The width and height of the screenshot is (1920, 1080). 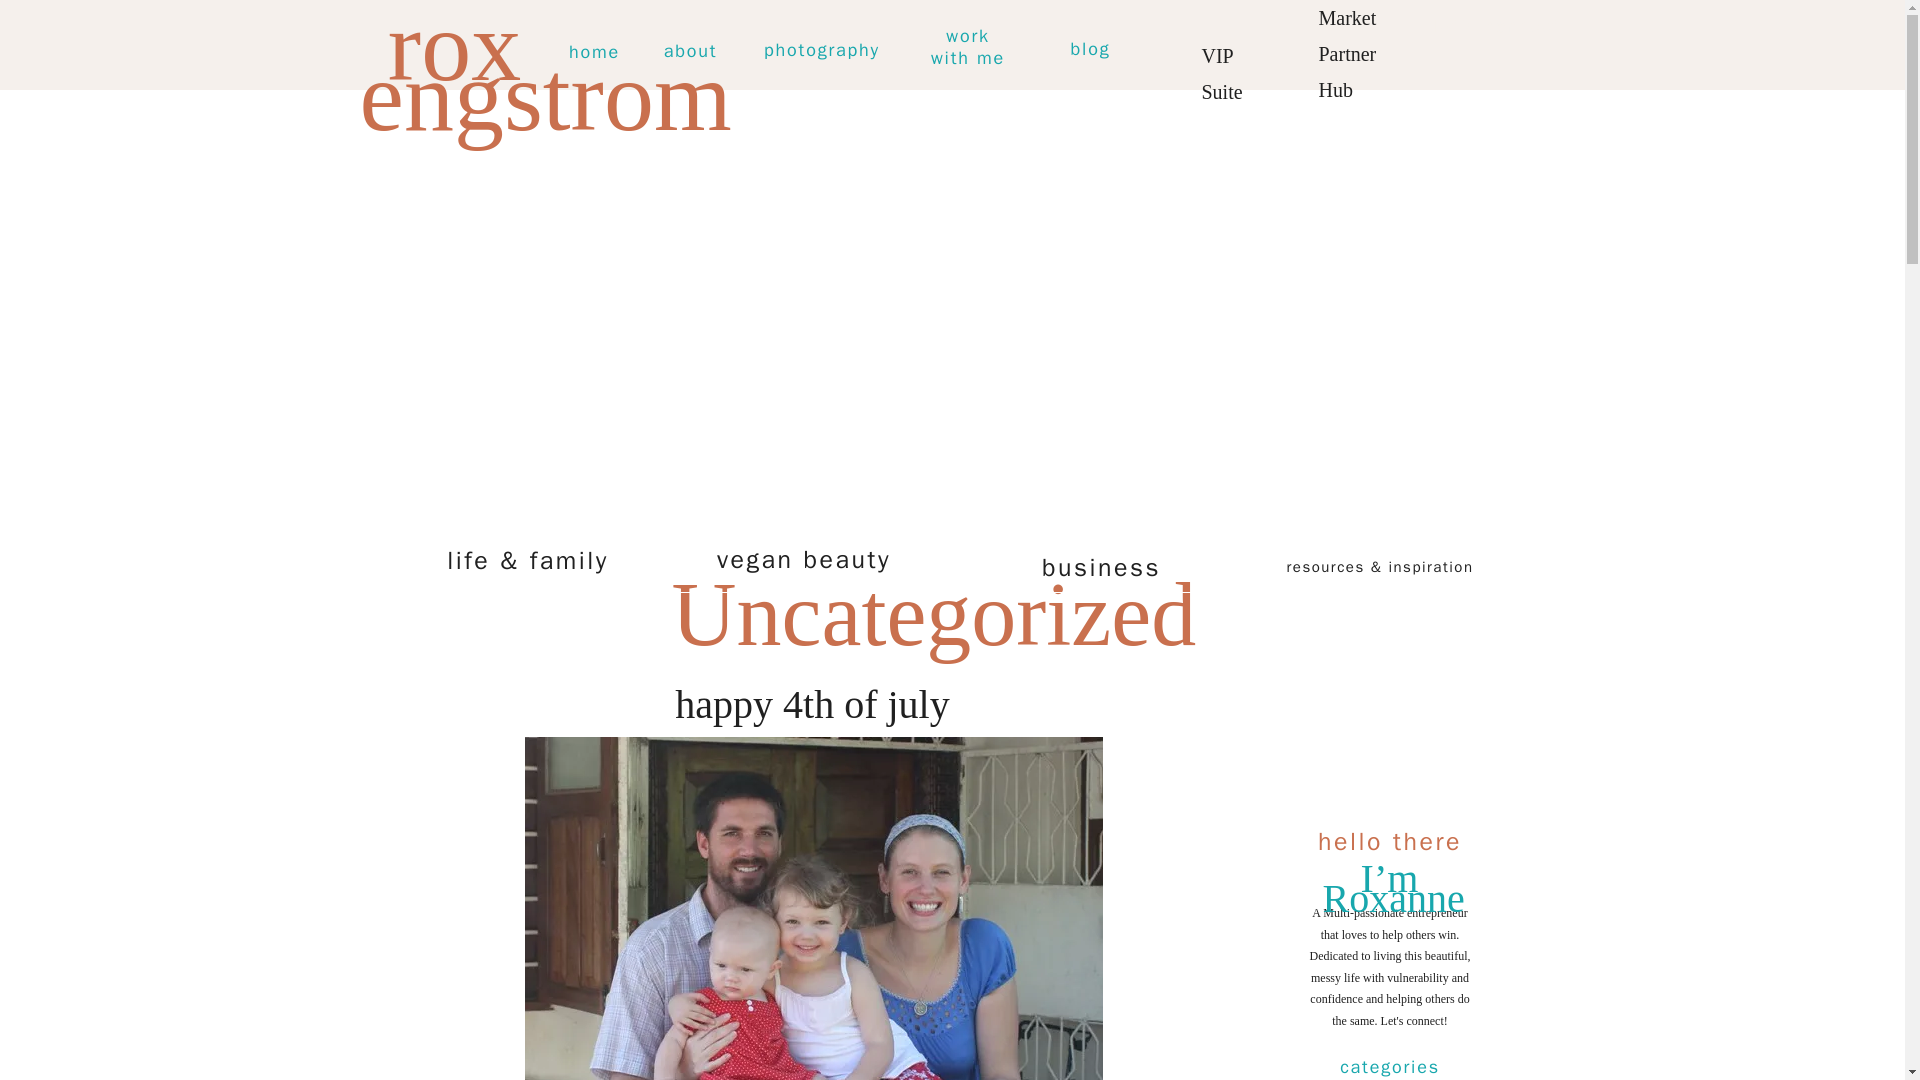 What do you see at coordinates (967, 50) in the screenshot?
I see `home` at bounding box center [967, 50].